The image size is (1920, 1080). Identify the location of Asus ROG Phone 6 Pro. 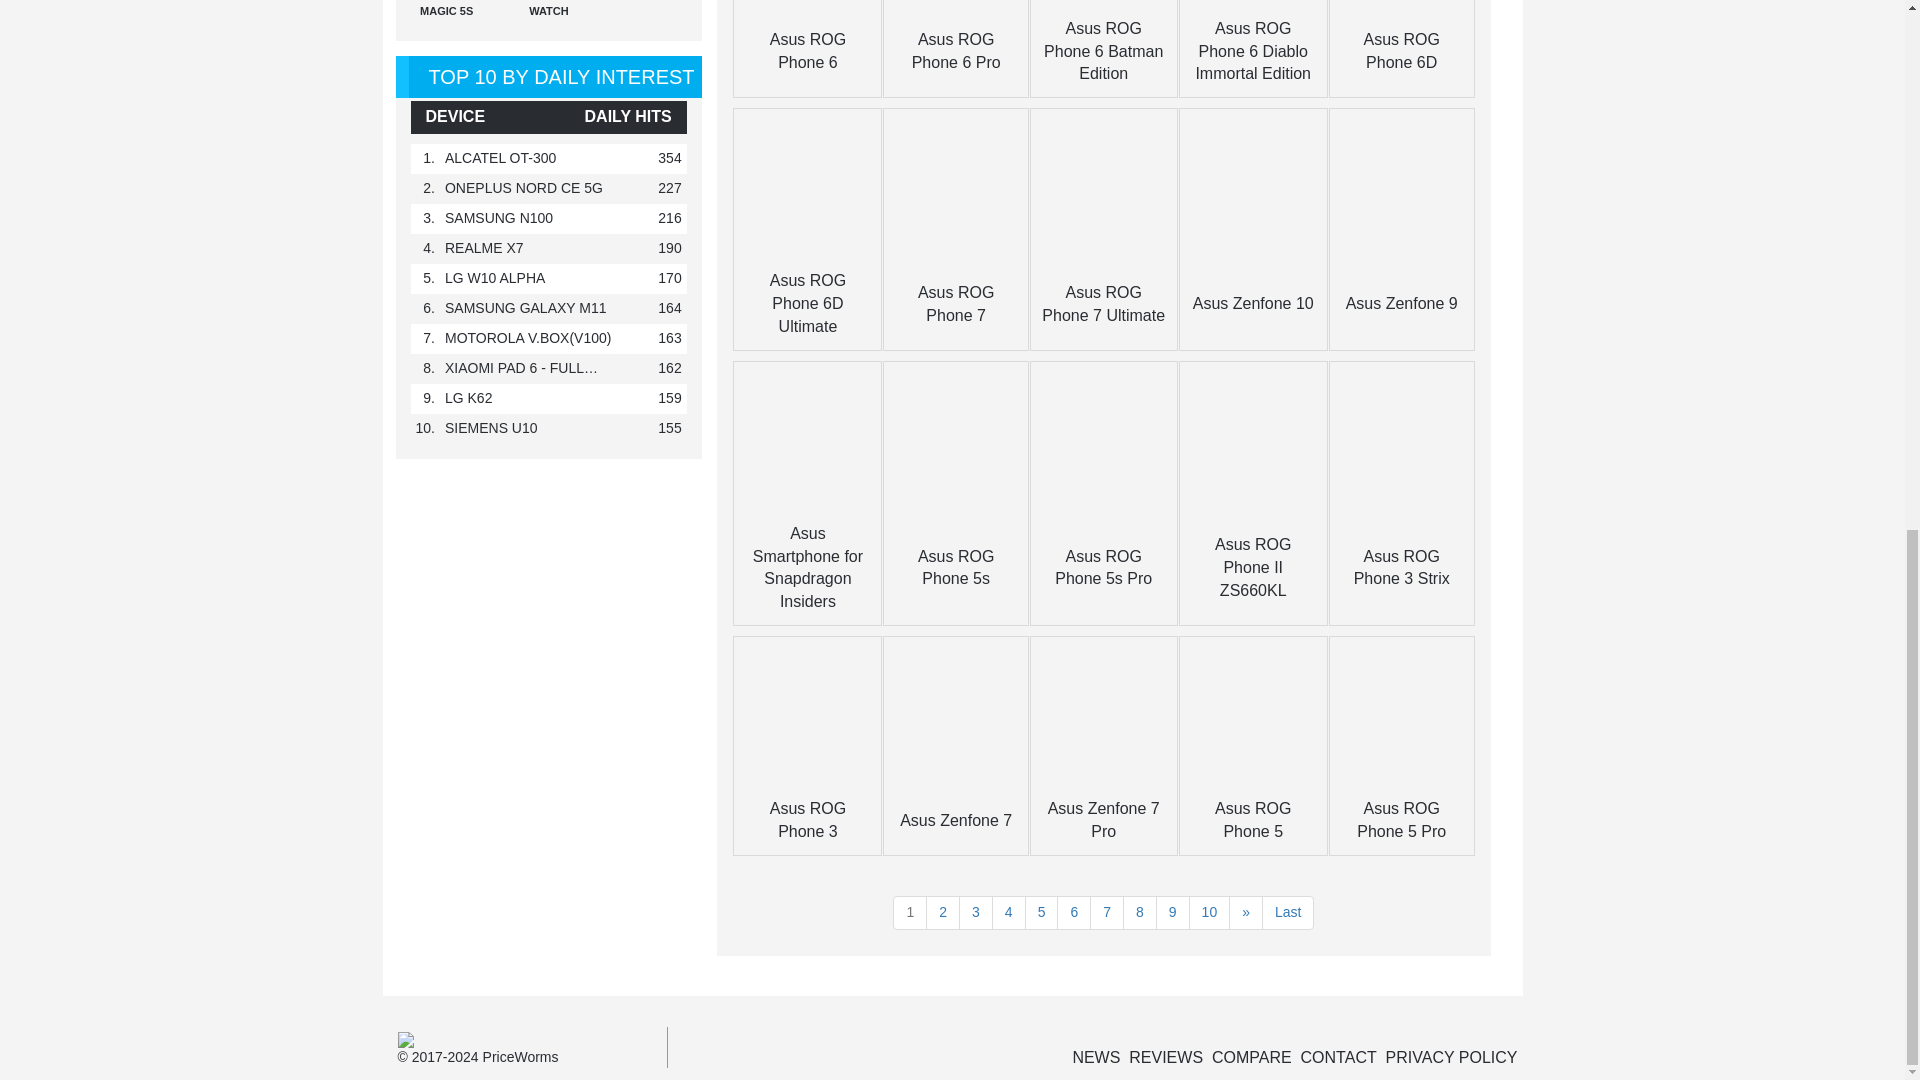
(956, 51).